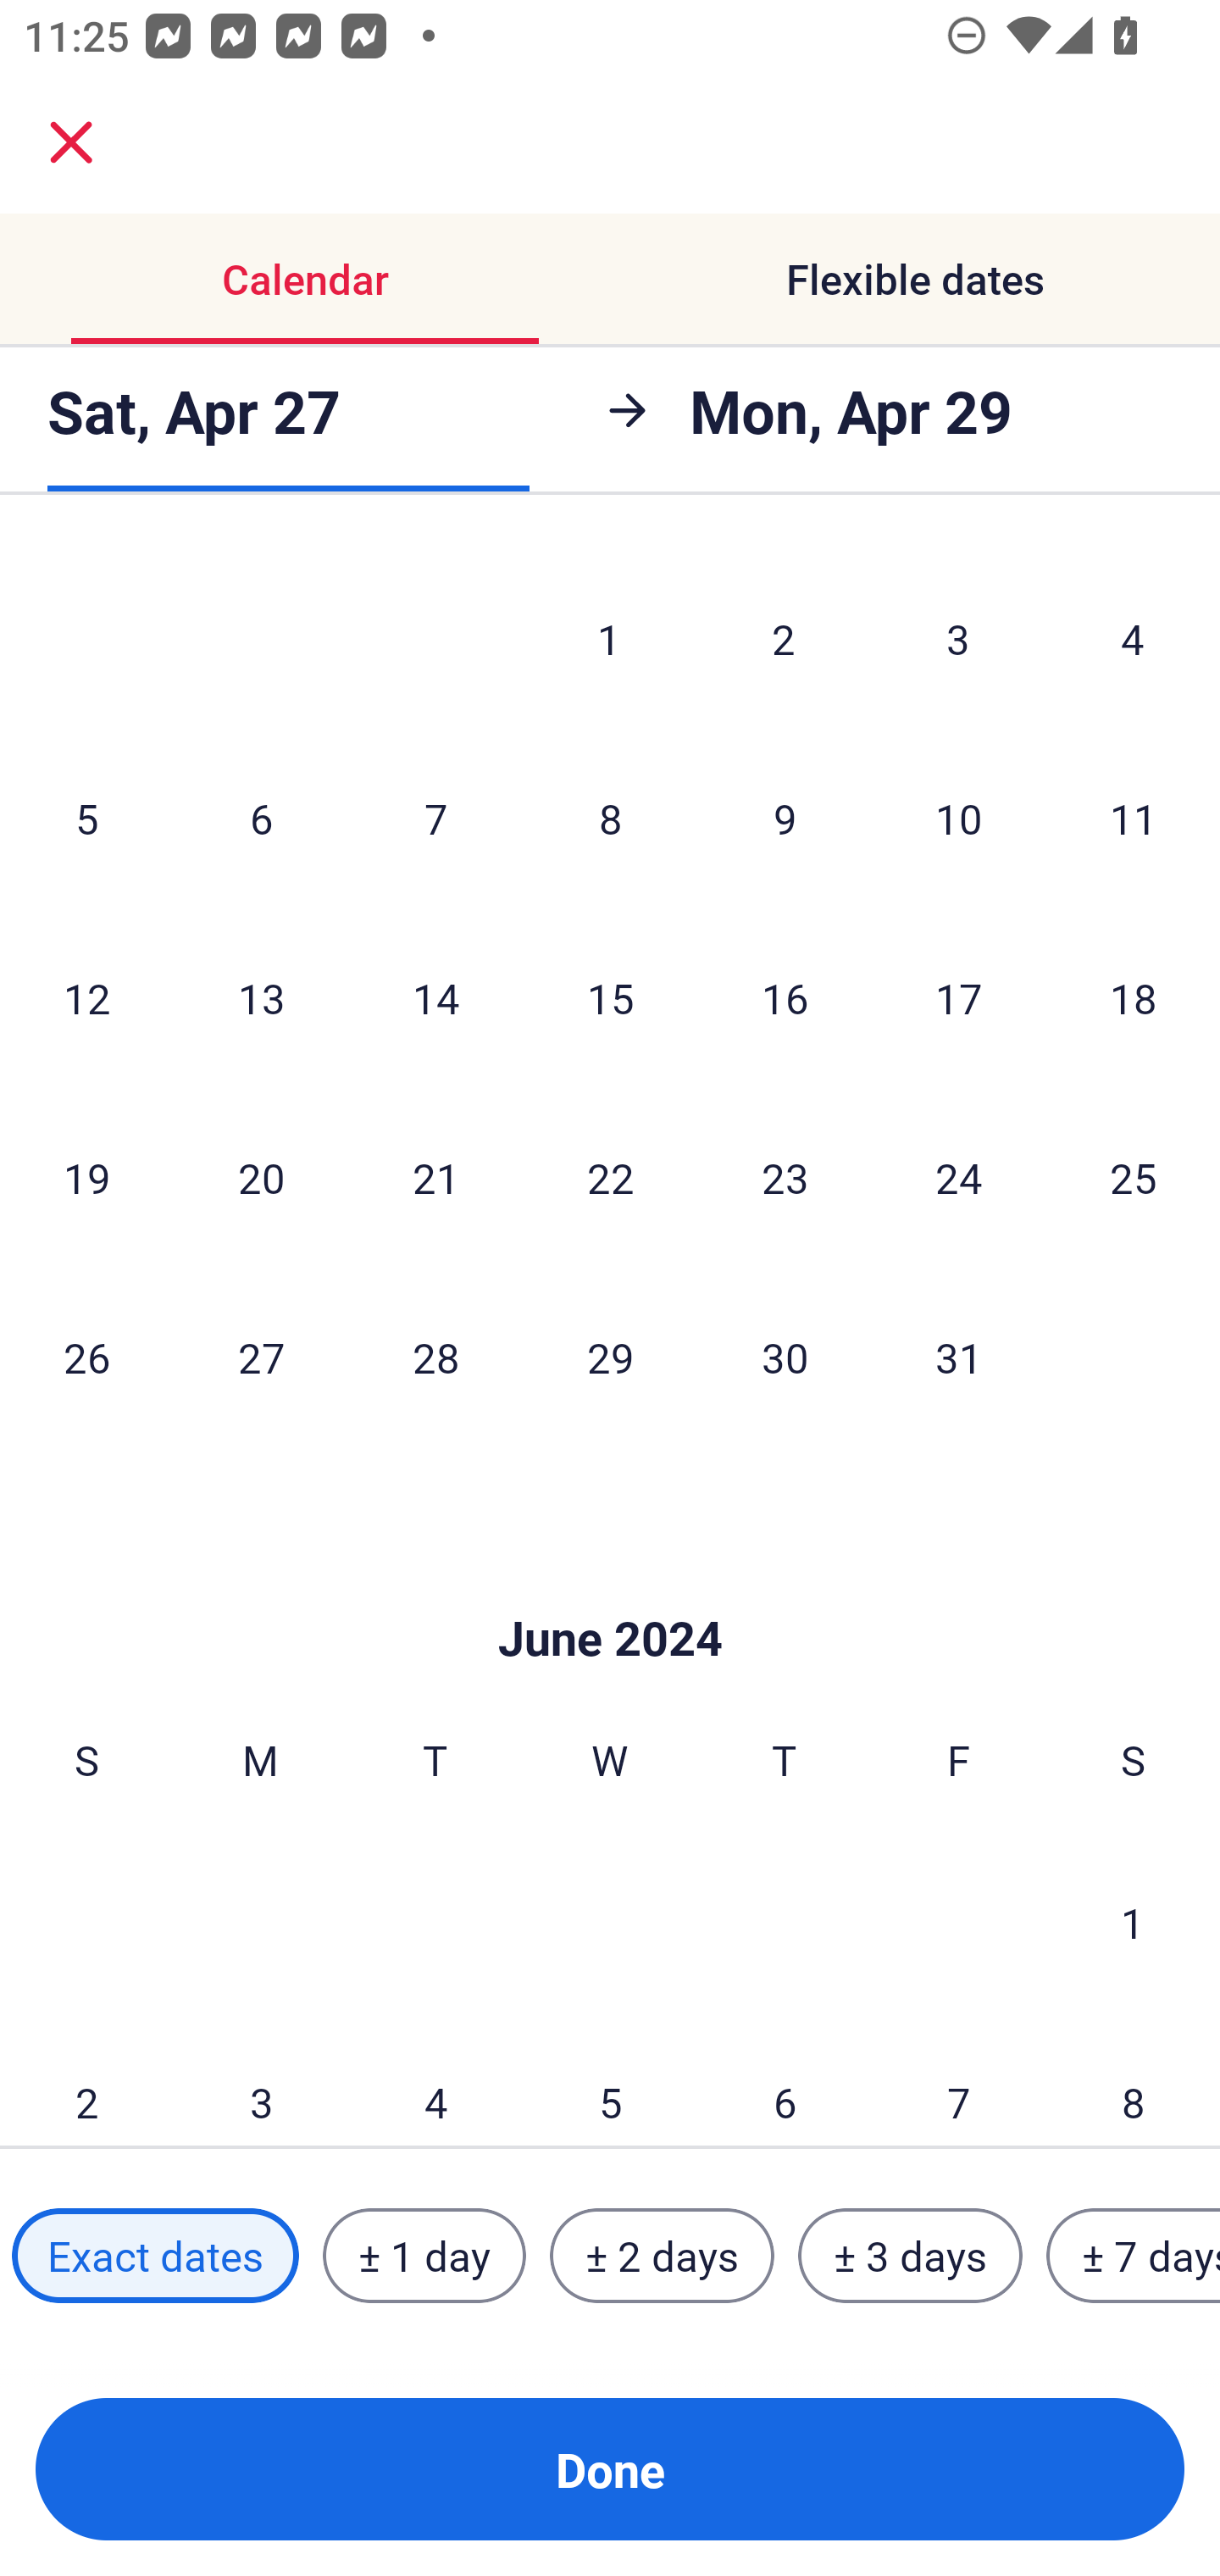  Describe the element at coordinates (609, 639) in the screenshot. I see `1 Wednesday, May 1, 2024` at that location.